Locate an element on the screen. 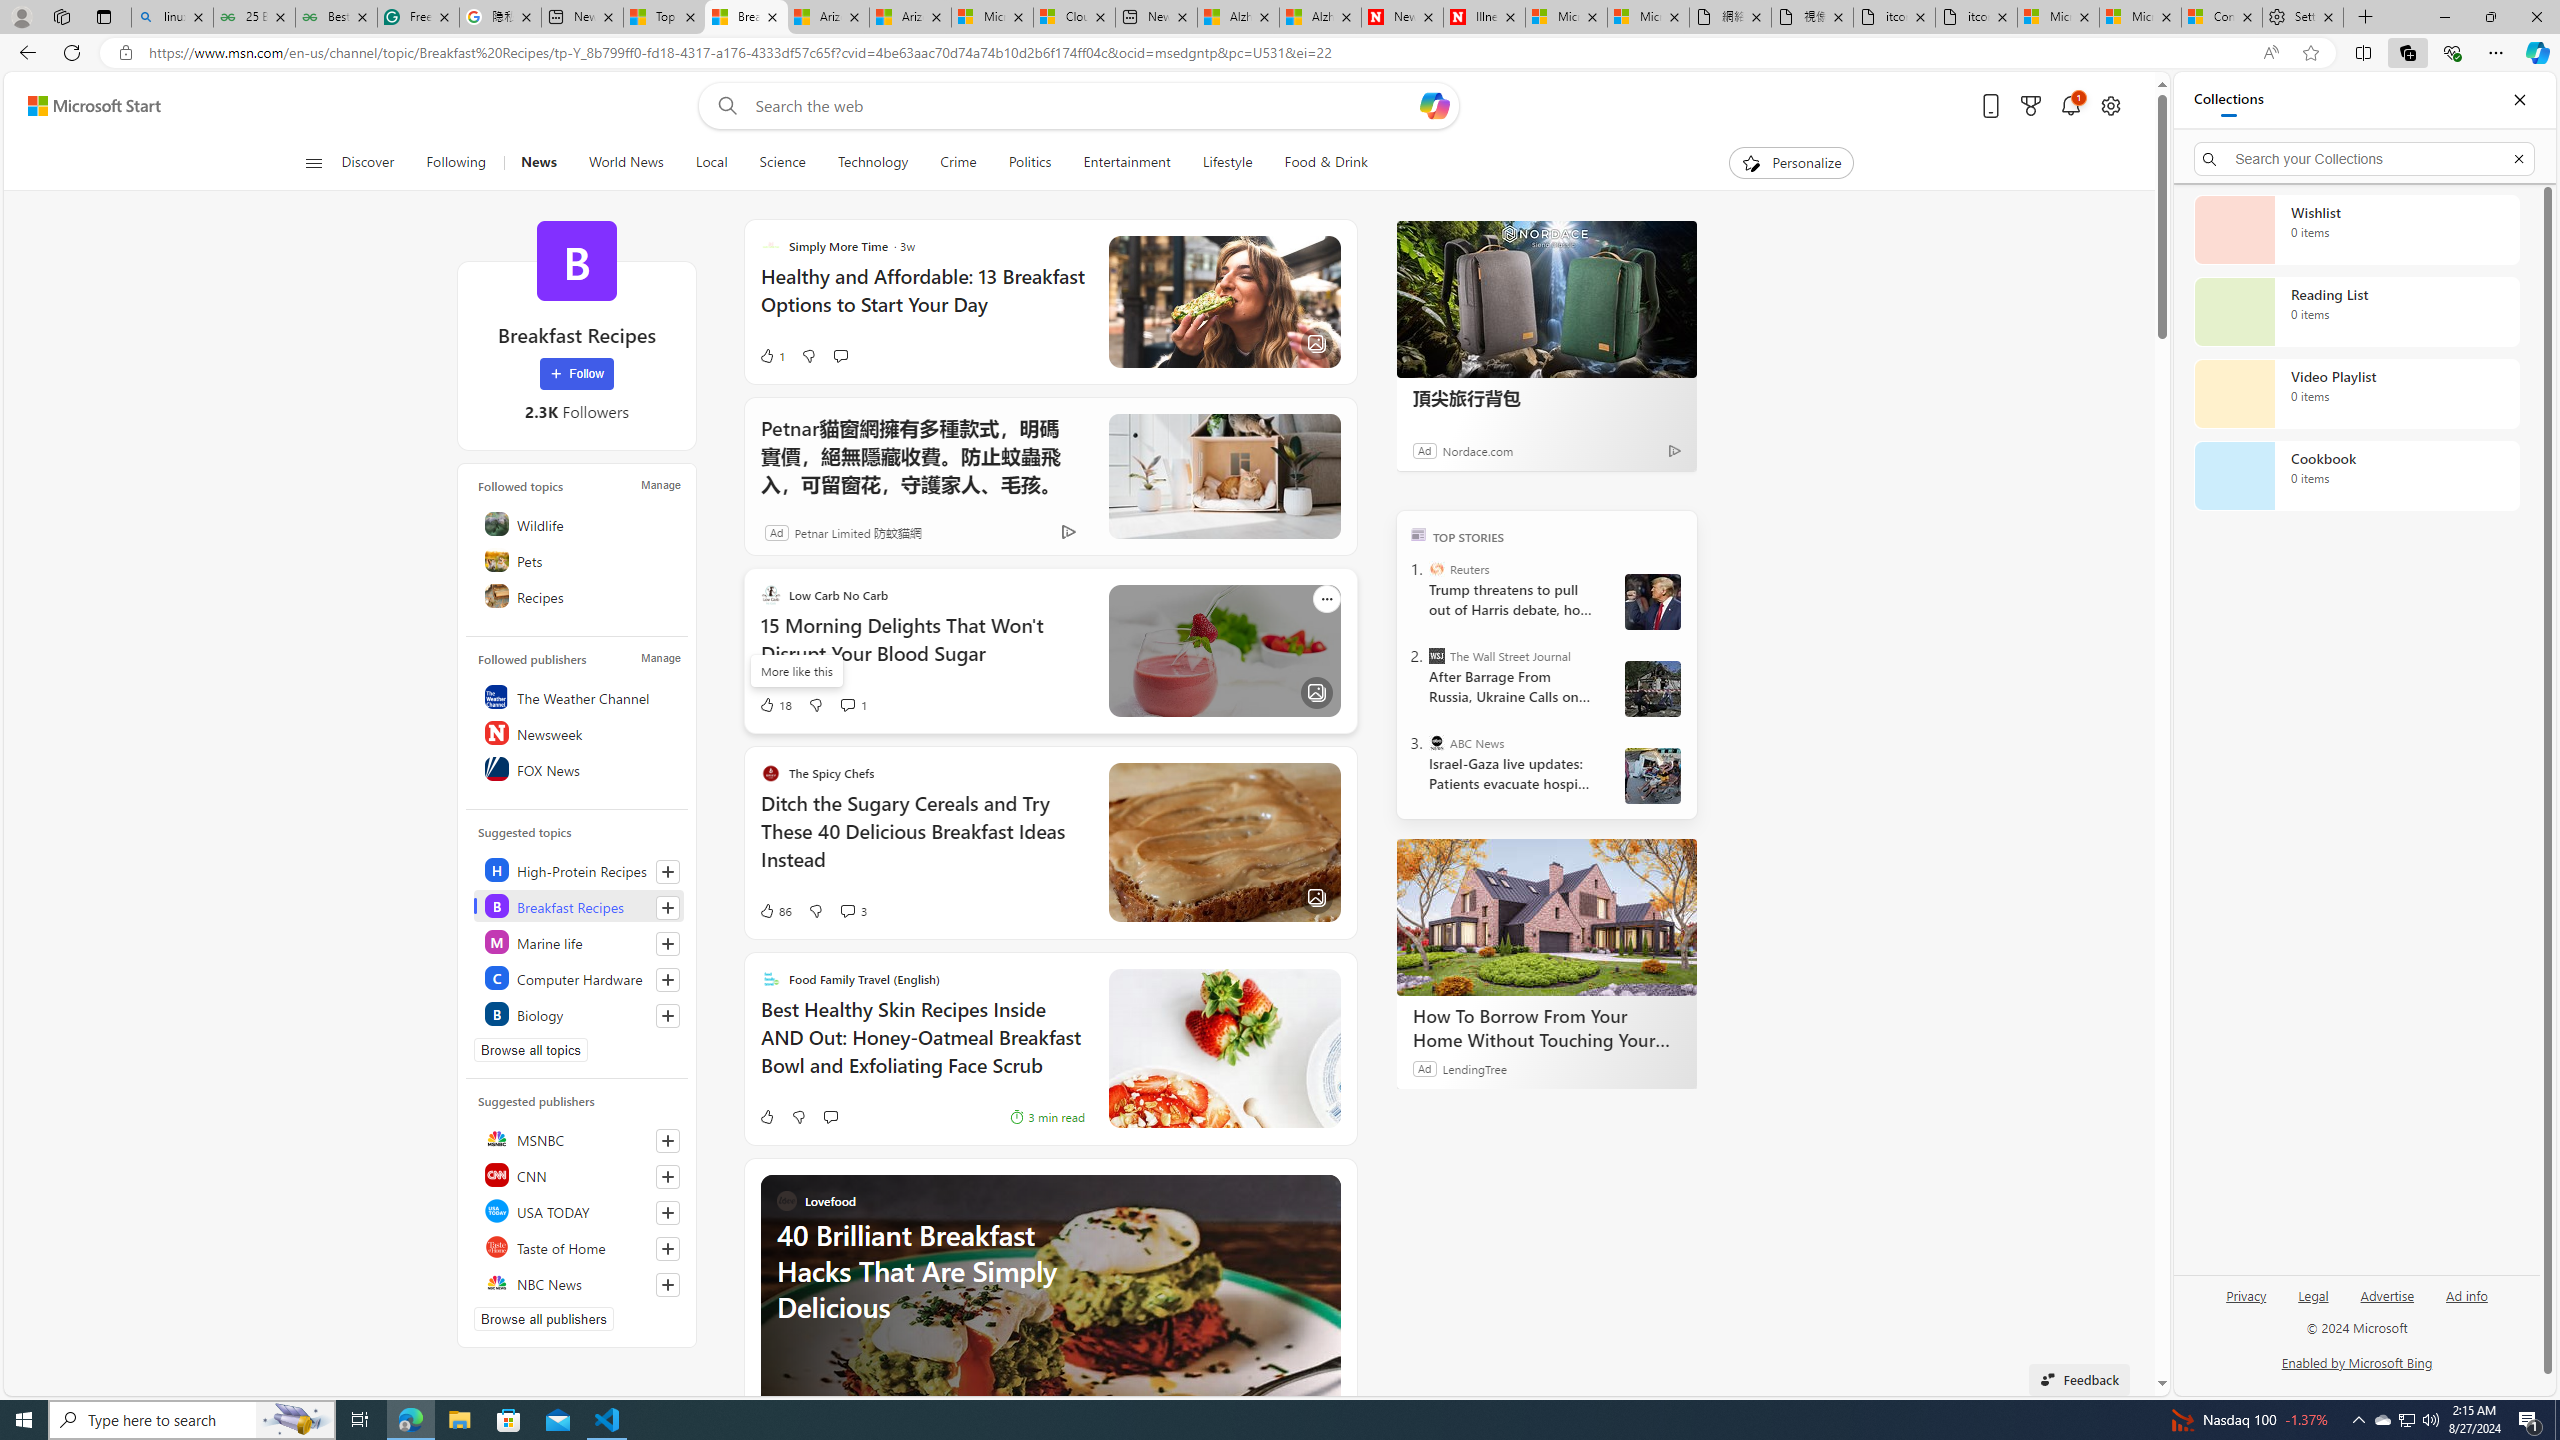 The width and height of the screenshot is (2560, 1440). Web search is located at coordinates (724, 106).